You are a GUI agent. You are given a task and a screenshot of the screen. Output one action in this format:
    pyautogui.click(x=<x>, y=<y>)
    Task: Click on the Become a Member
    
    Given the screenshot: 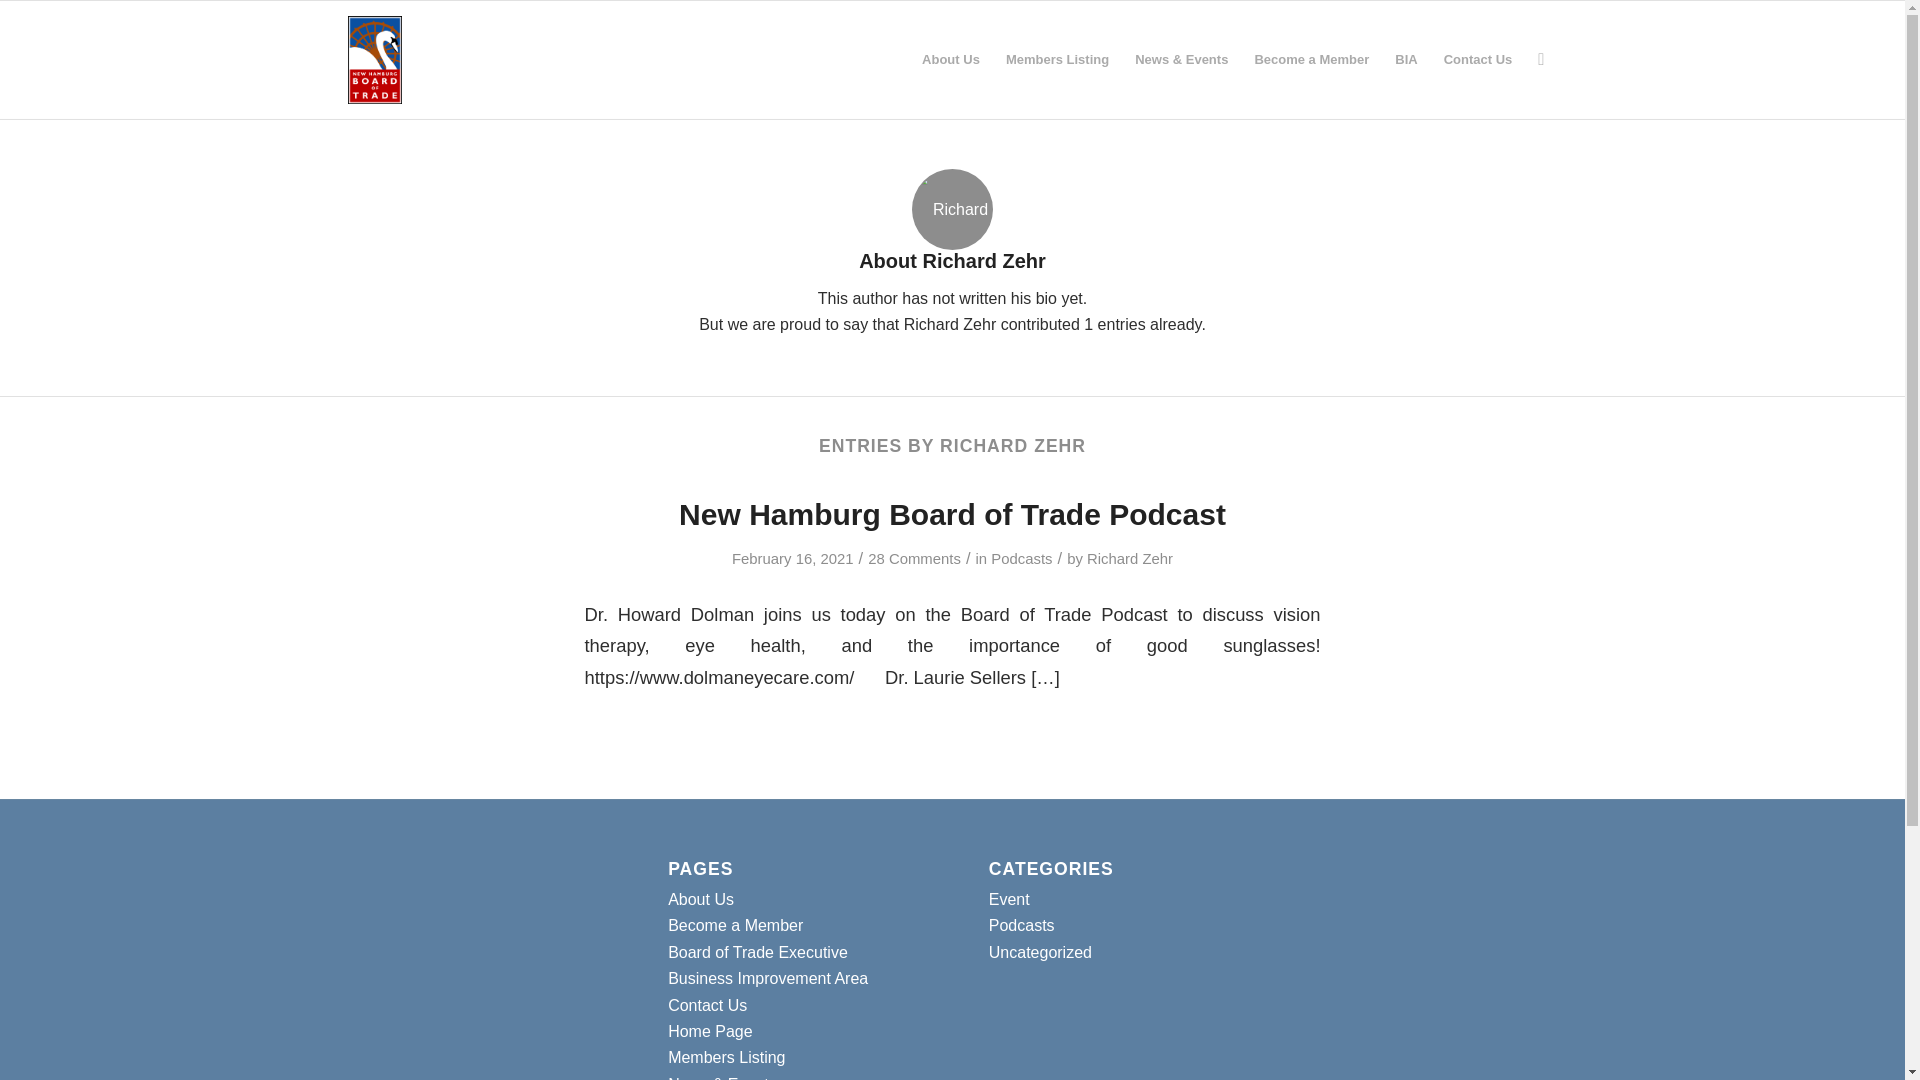 What is the action you would take?
    pyautogui.click(x=1311, y=60)
    